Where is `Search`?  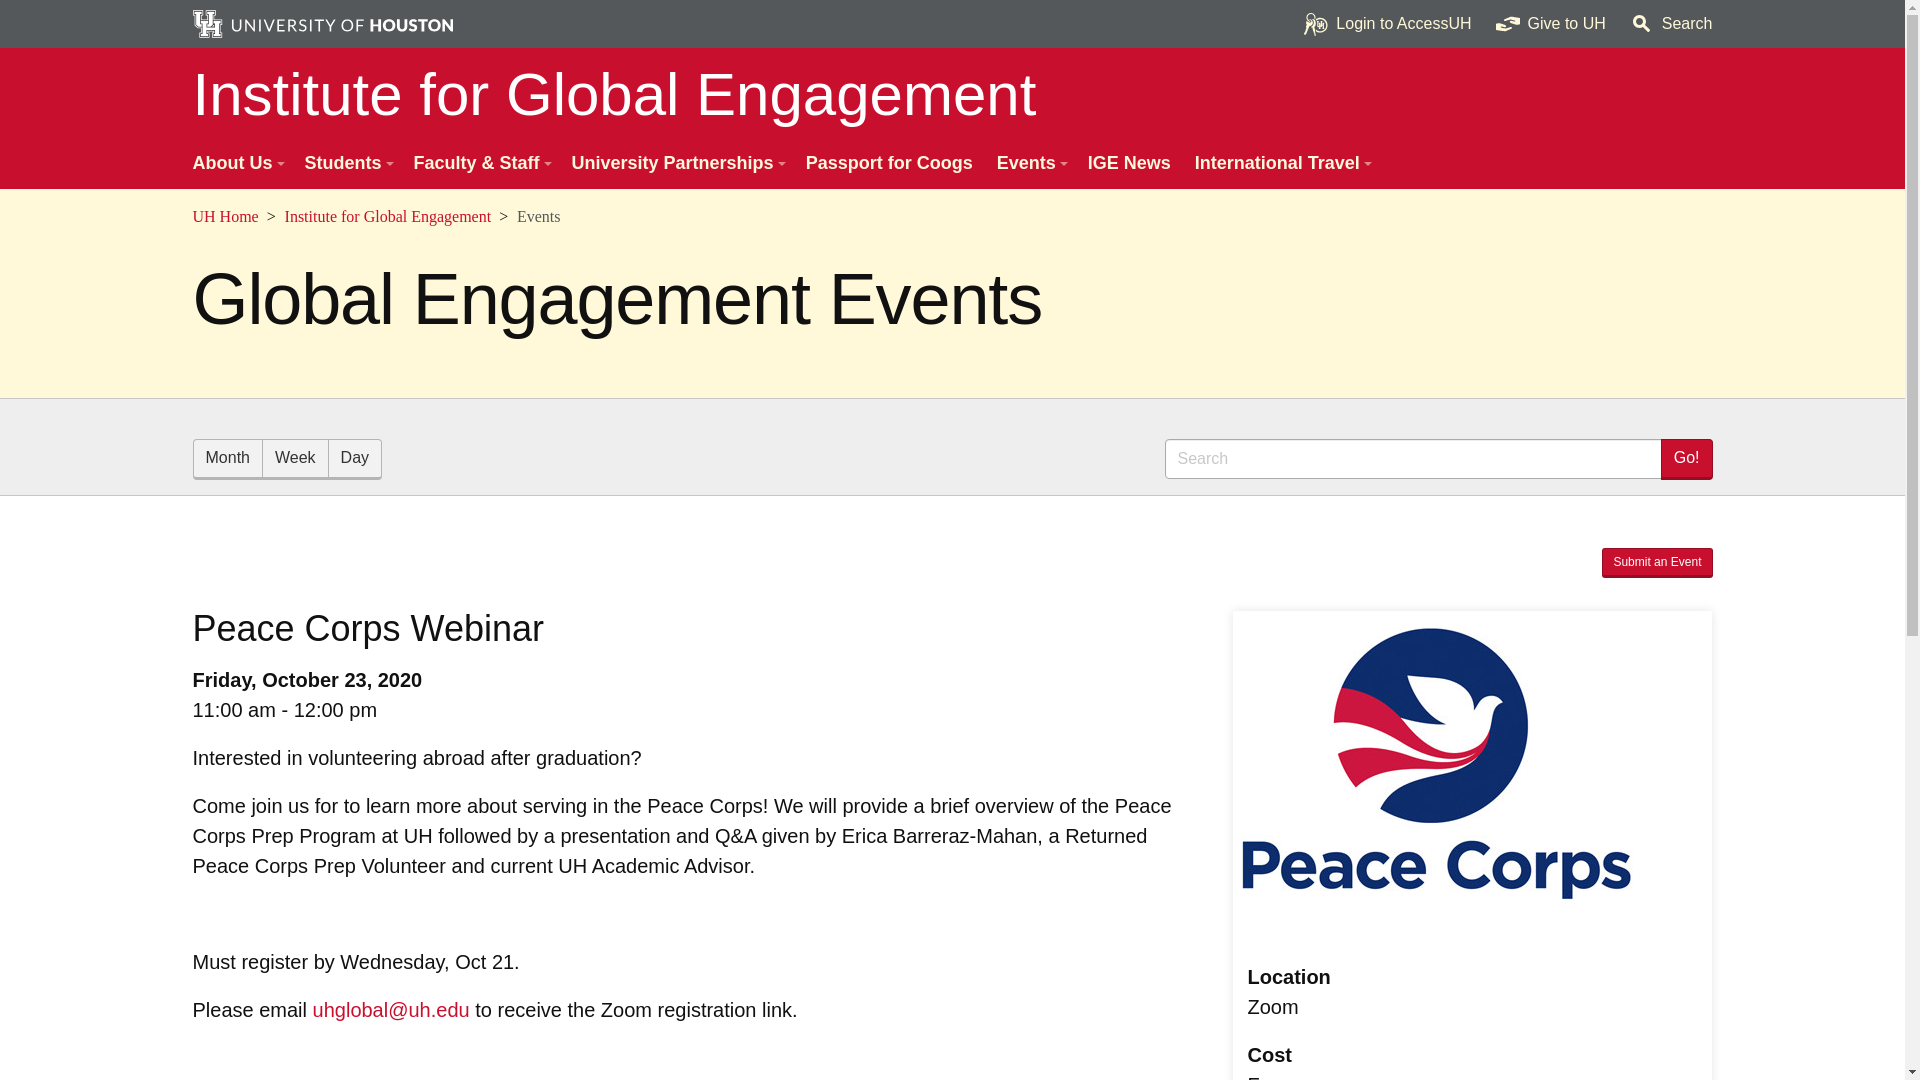
Search is located at coordinates (1671, 24).